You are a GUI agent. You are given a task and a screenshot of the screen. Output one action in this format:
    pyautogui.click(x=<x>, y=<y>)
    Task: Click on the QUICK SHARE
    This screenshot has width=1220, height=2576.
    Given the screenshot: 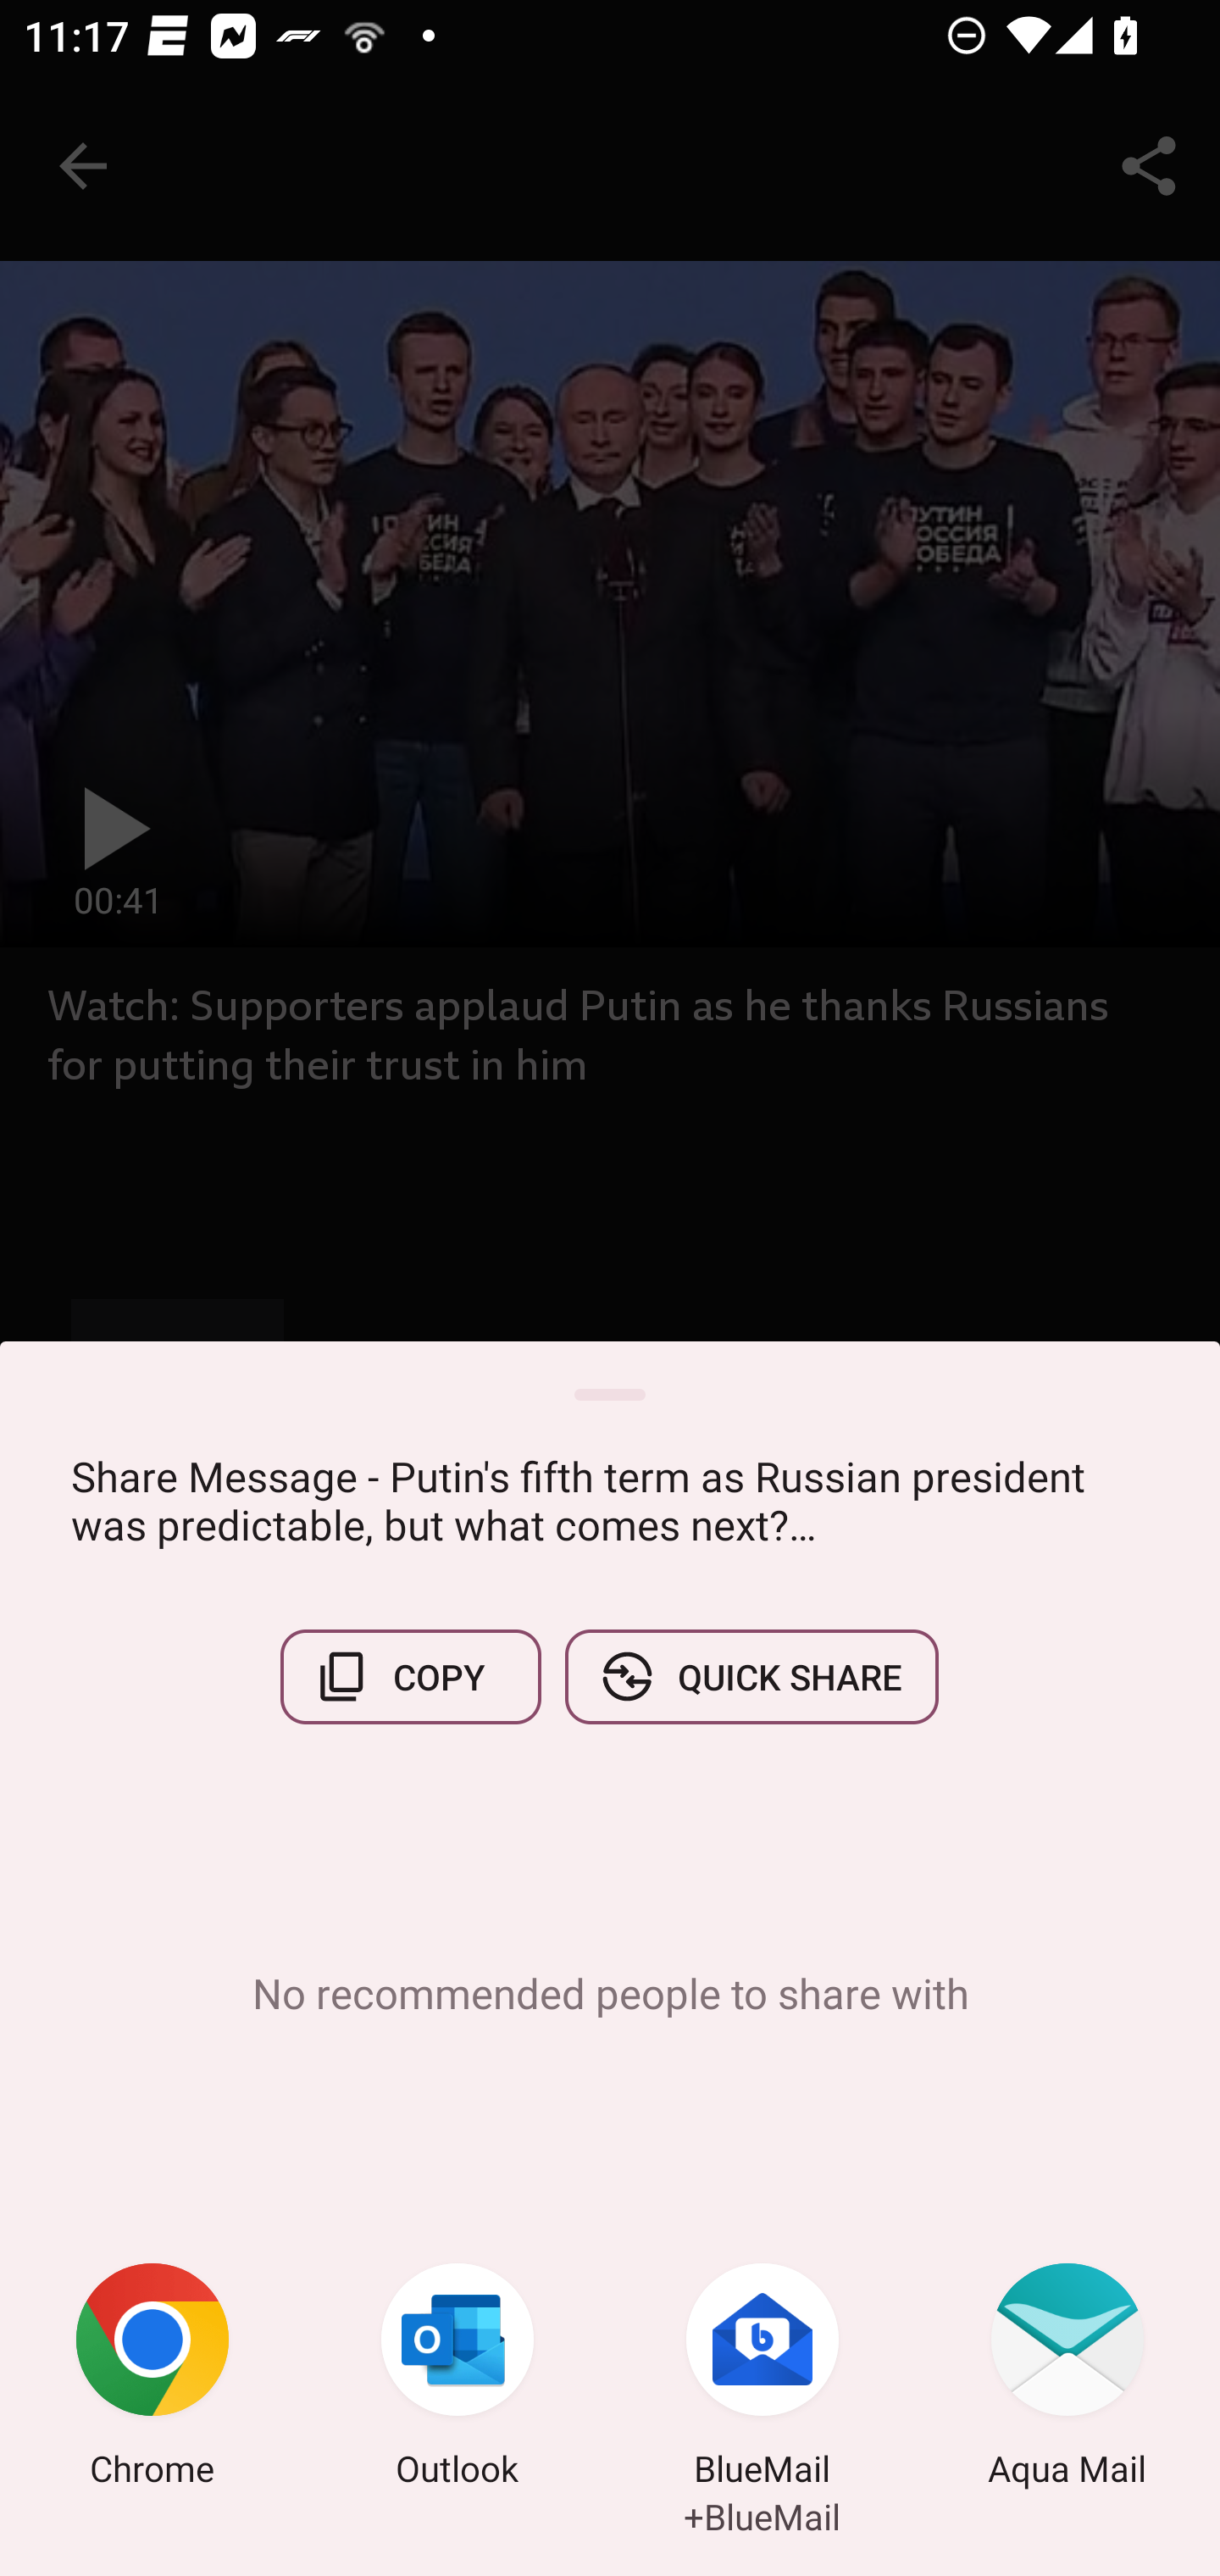 What is the action you would take?
    pyautogui.click(x=751, y=1676)
    